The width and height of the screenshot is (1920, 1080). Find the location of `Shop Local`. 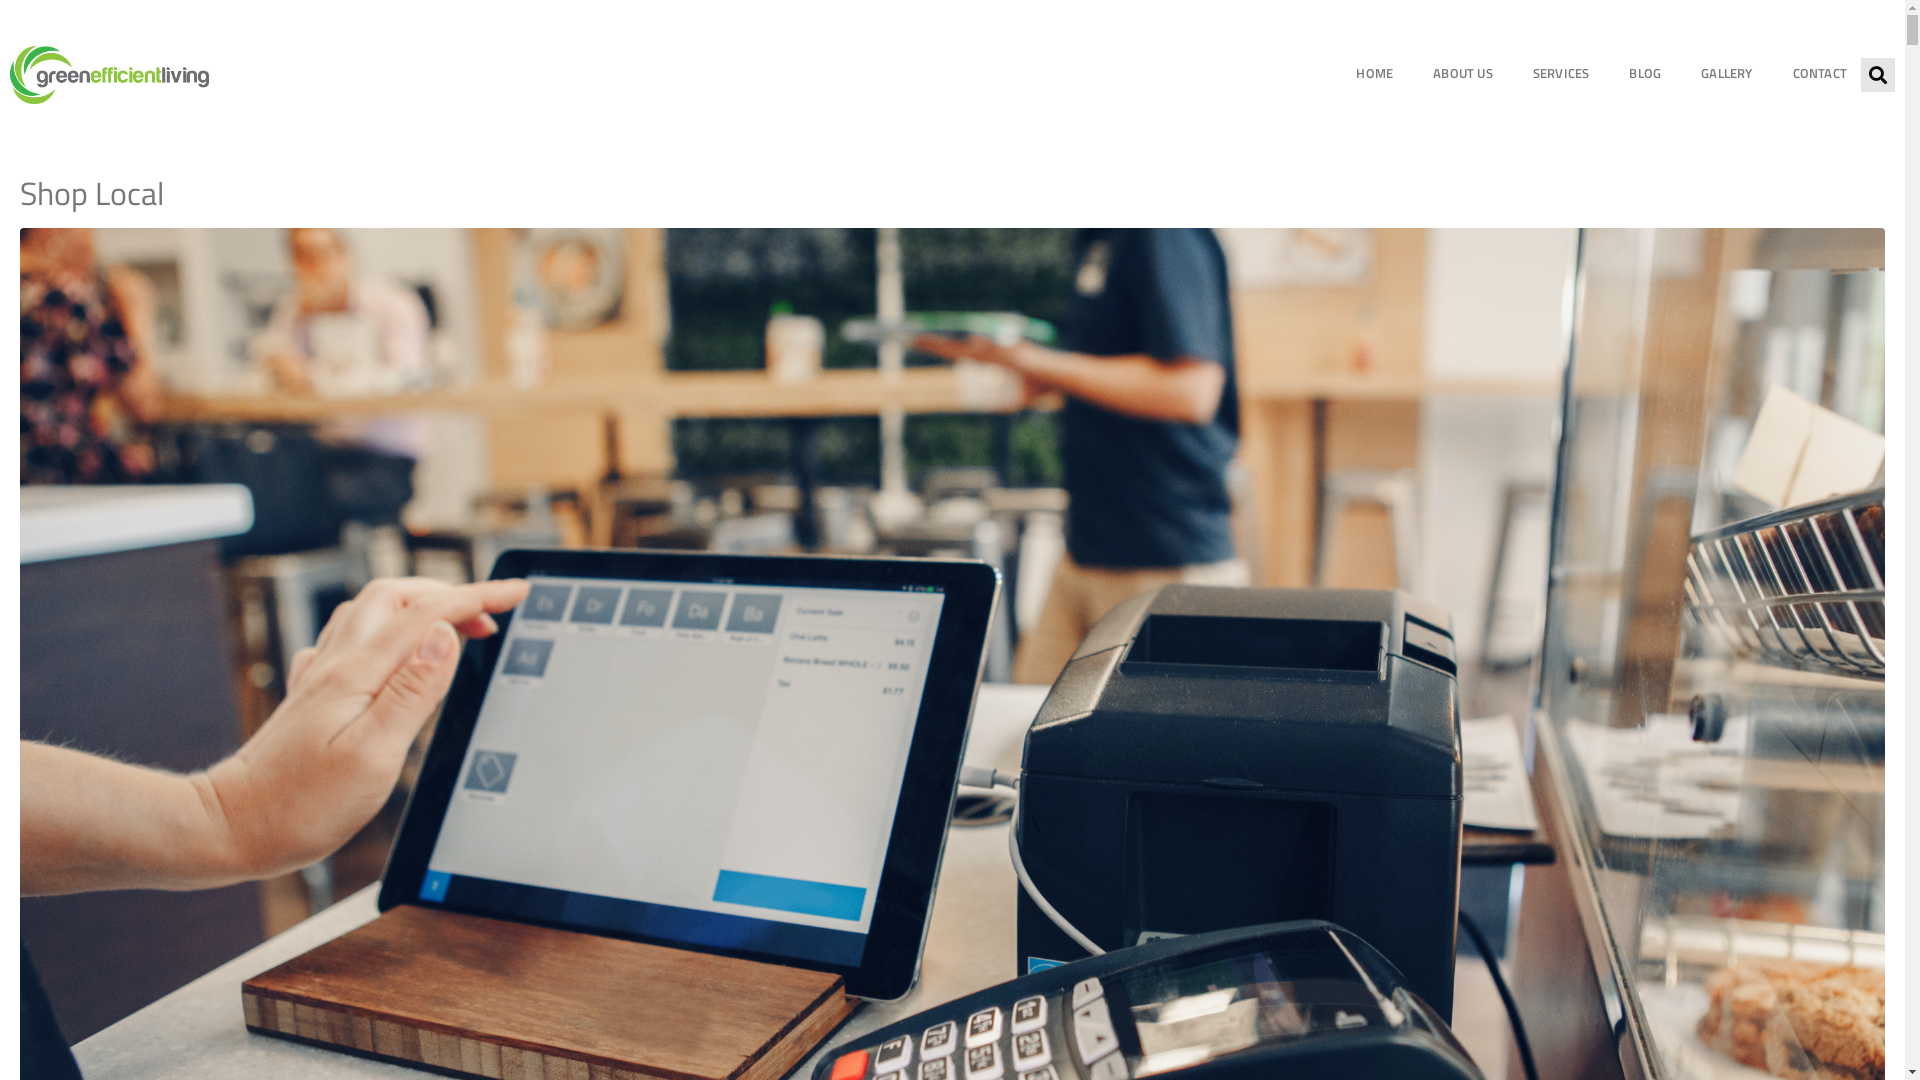

Shop Local is located at coordinates (92, 193).